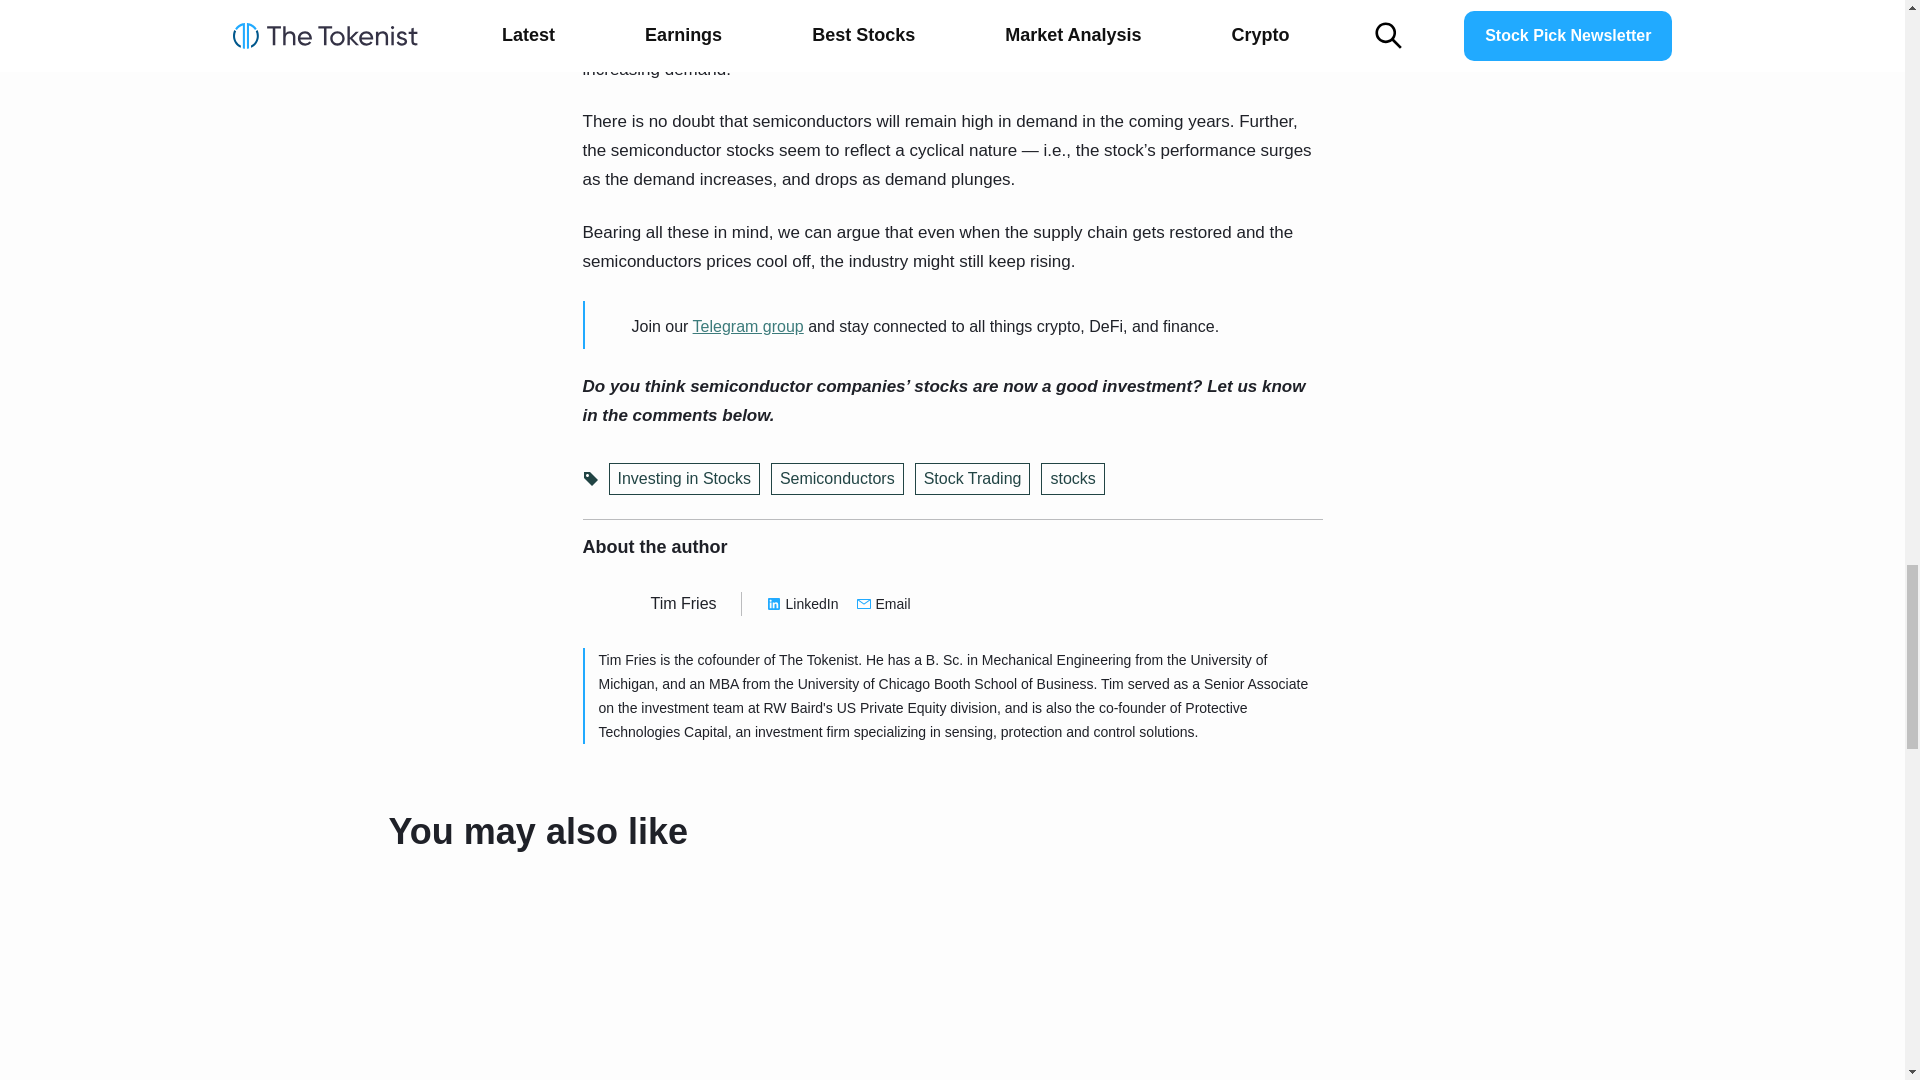 The height and width of the screenshot is (1080, 1920). Describe the element at coordinates (683, 604) in the screenshot. I see `Tim Fries` at that location.